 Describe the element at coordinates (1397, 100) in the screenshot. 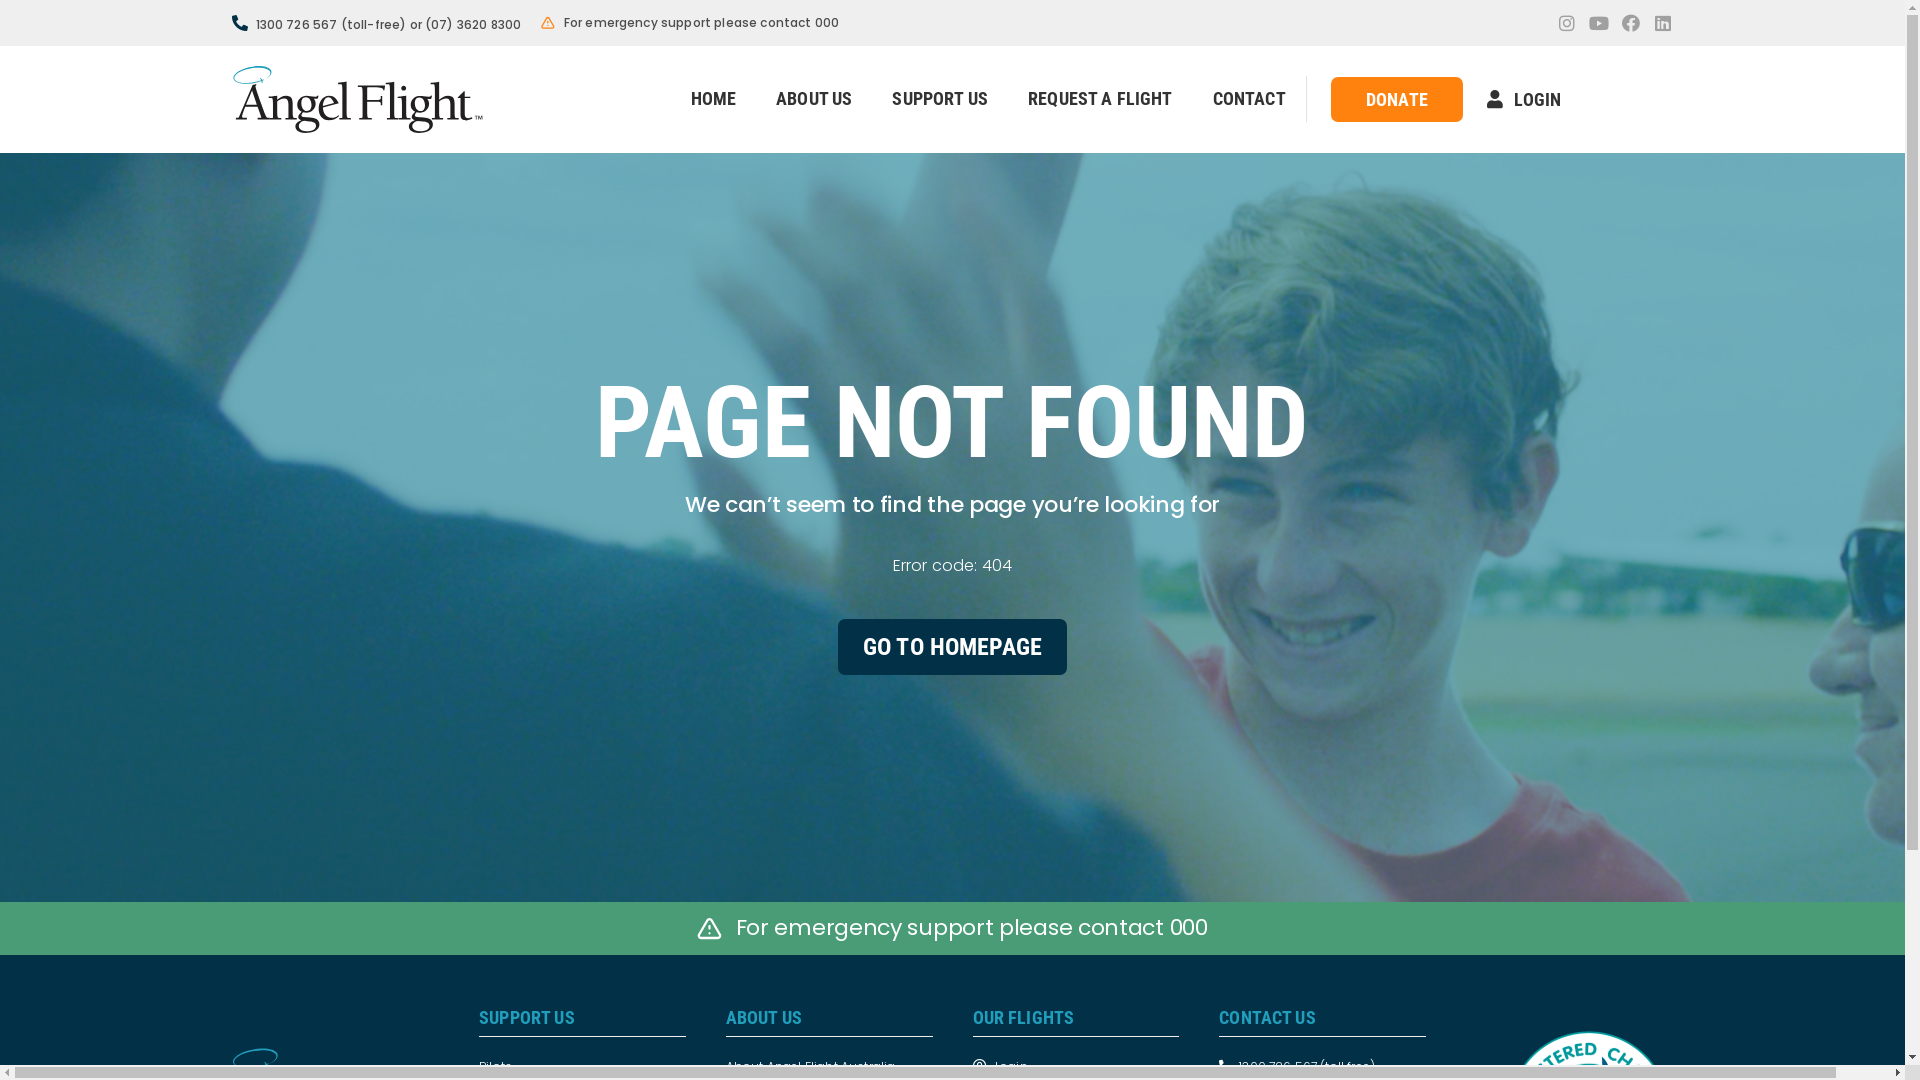

I see `DONATE` at that location.